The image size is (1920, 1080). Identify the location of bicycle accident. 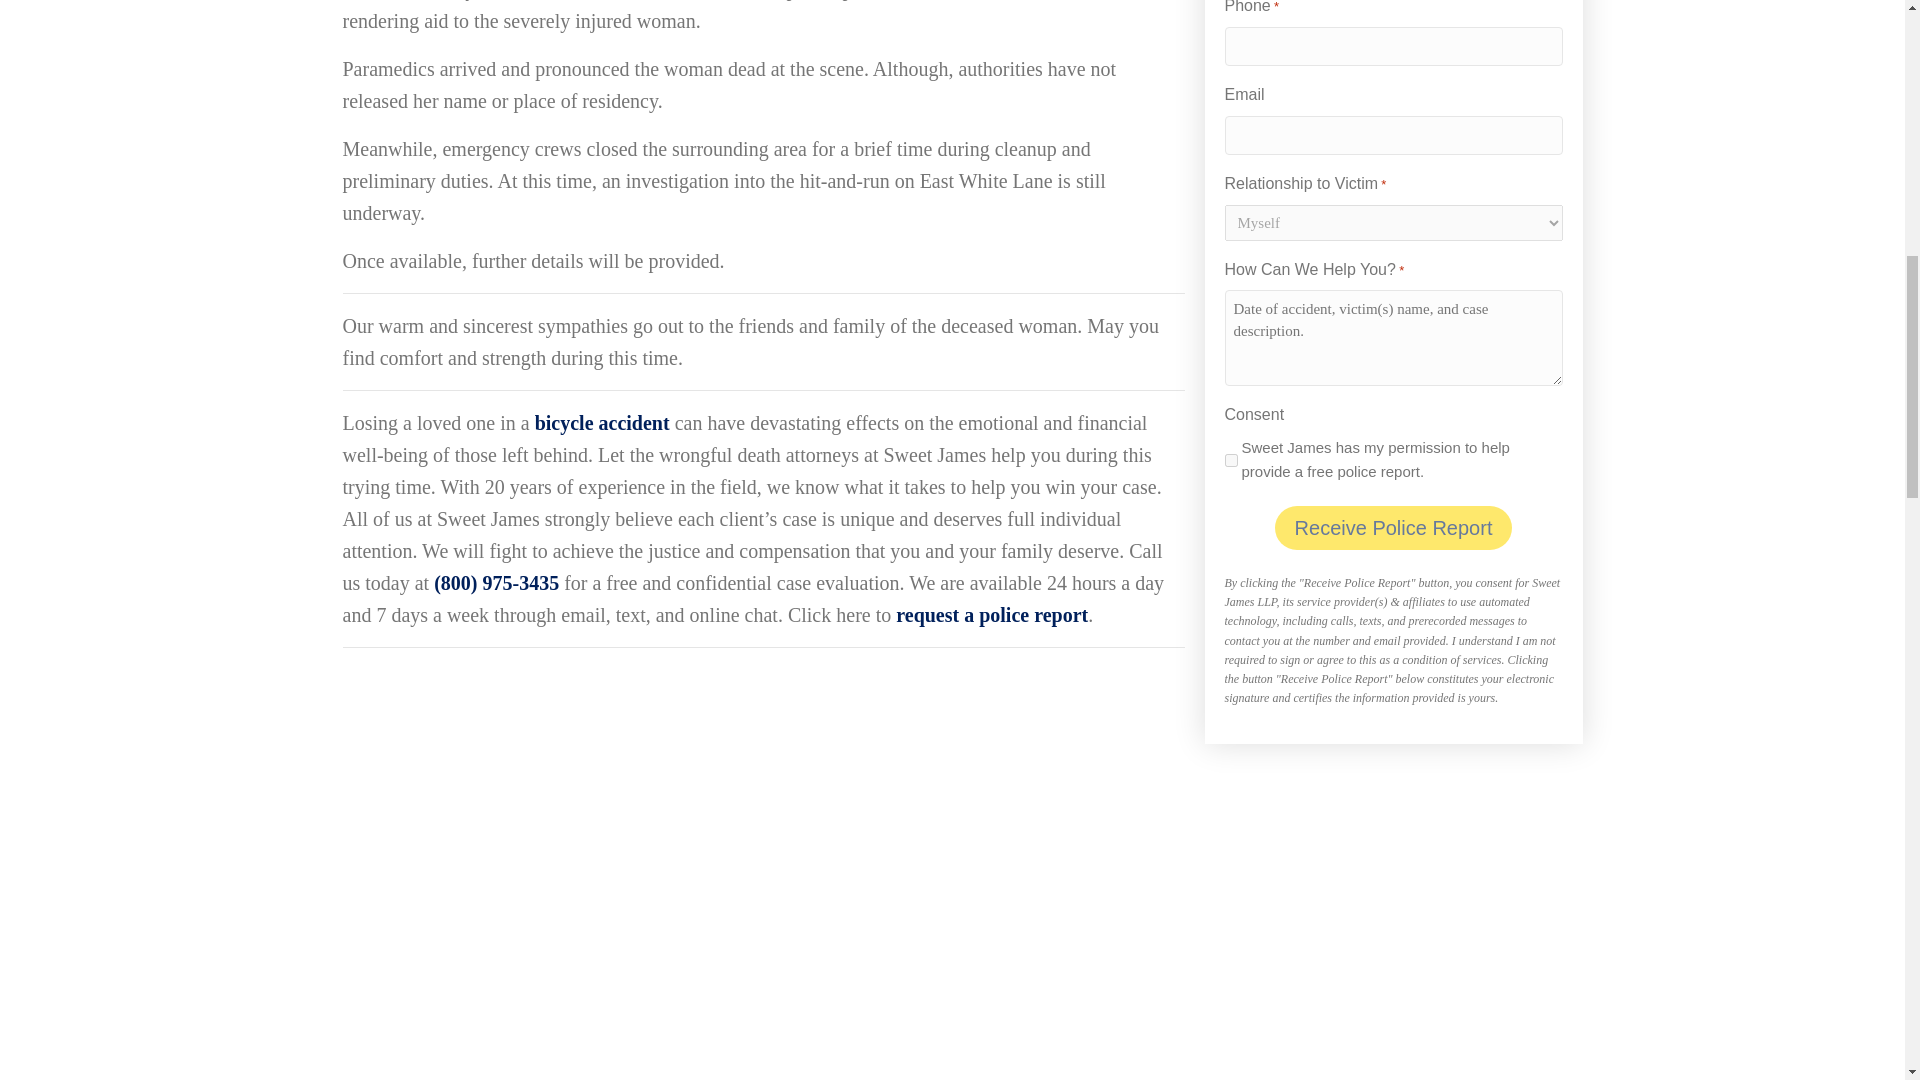
(602, 422).